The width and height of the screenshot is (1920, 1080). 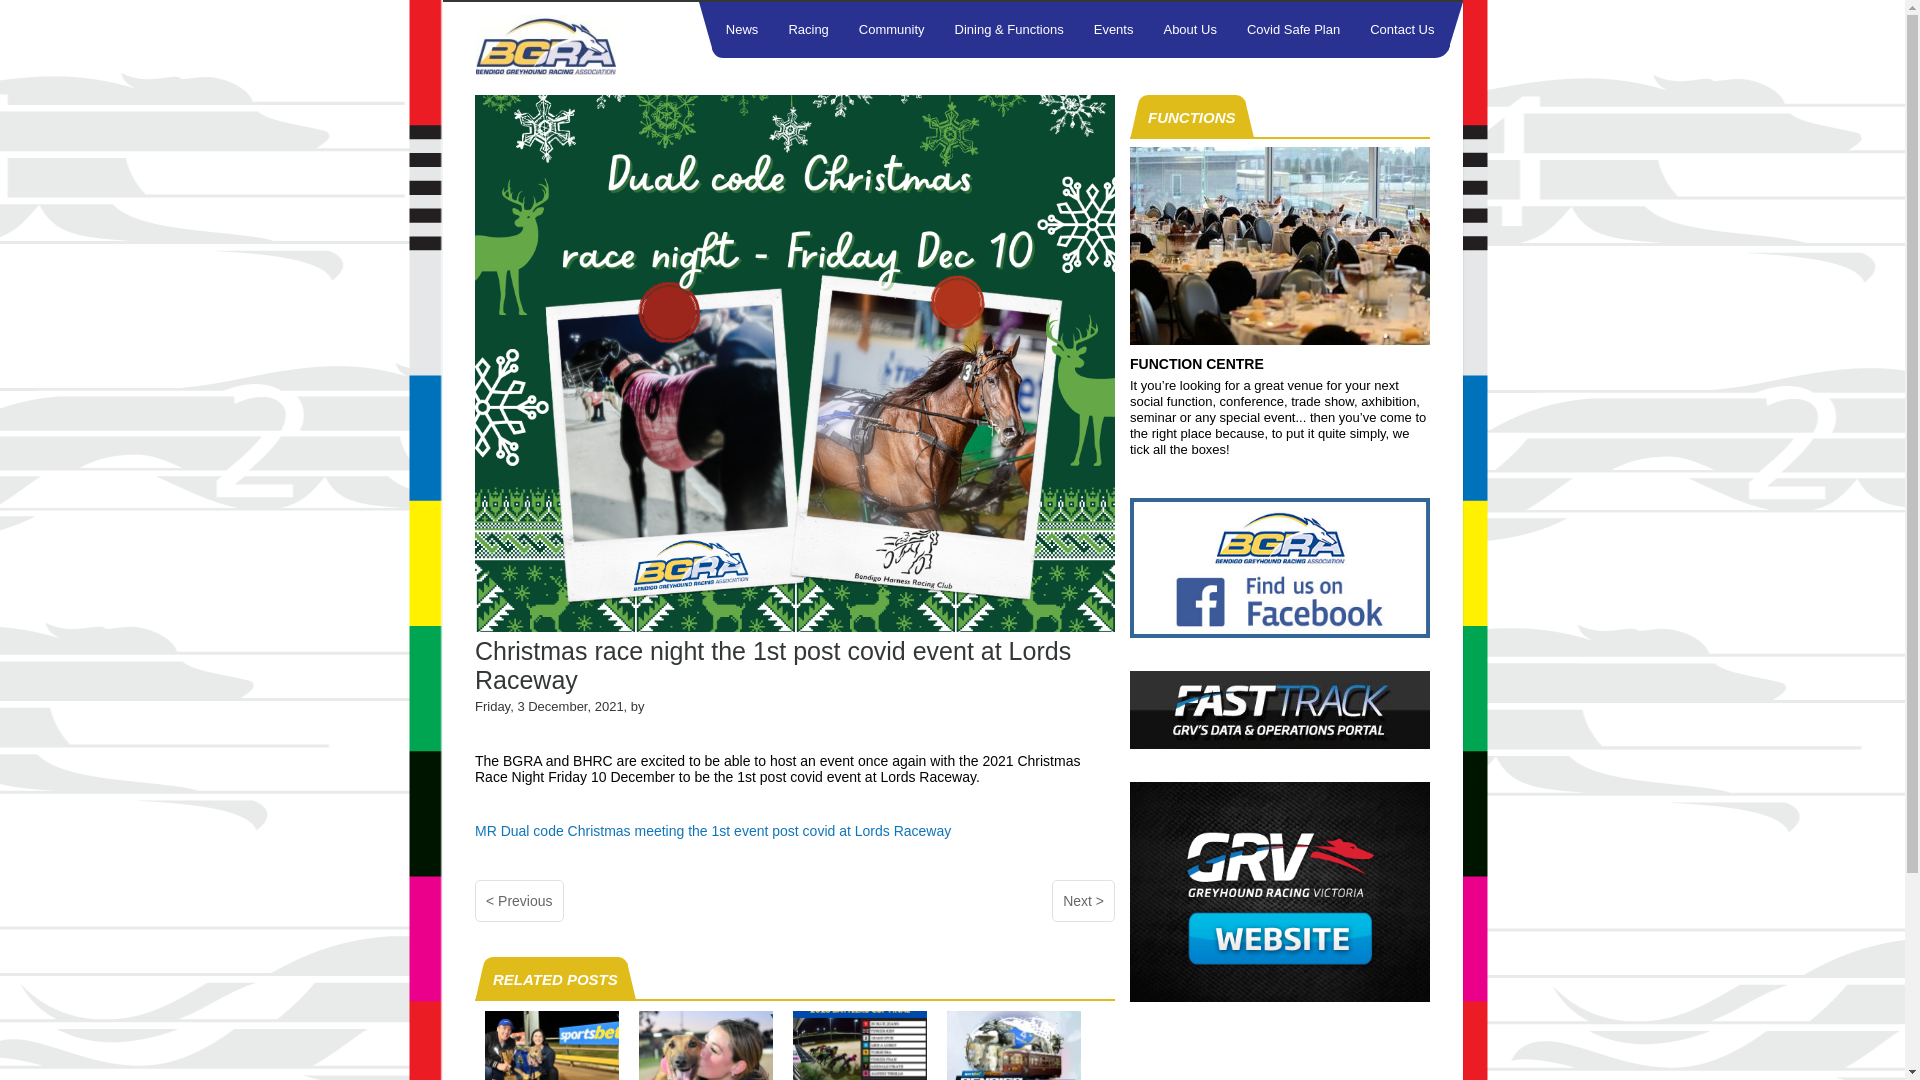 What do you see at coordinates (1294, 30) in the screenshot?
I see `Covid Safe Plan` at bounding box center [1294, 30].